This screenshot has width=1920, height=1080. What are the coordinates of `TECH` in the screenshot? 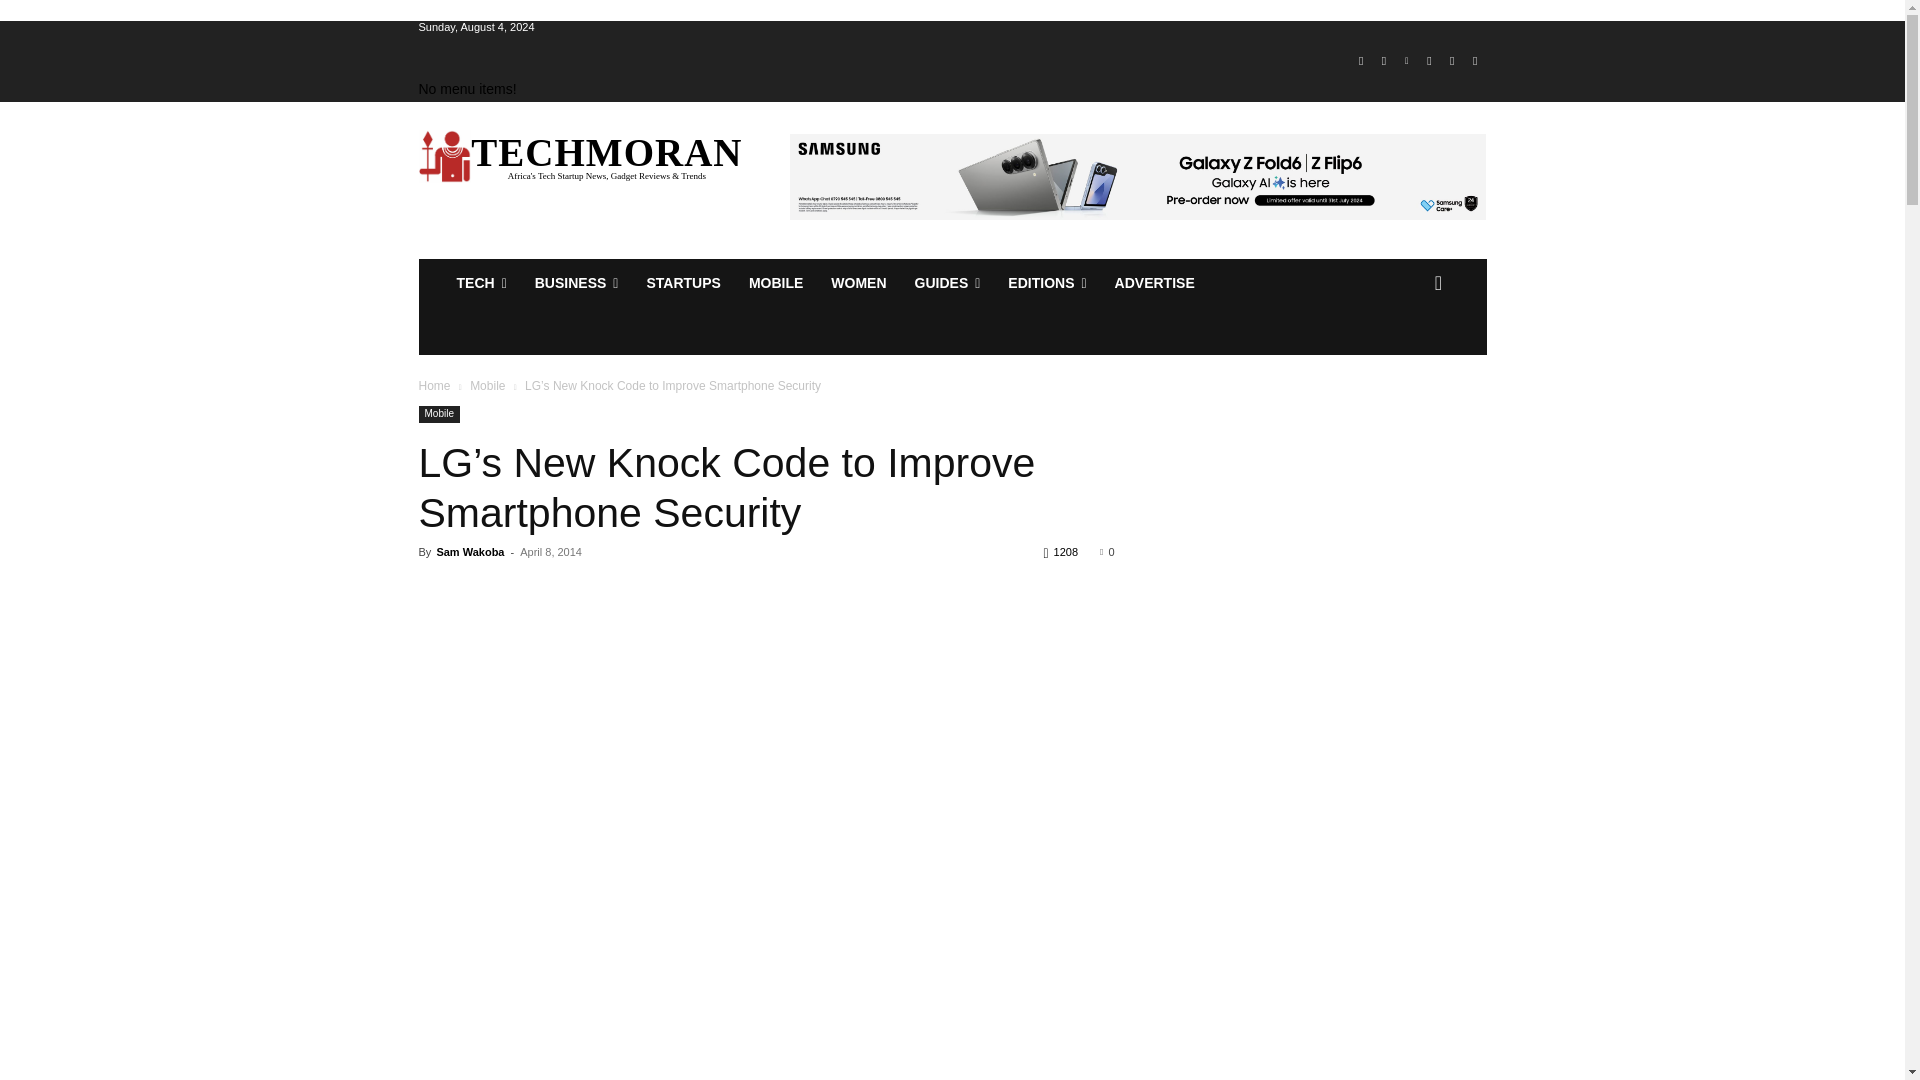 It's located at (480, 282).